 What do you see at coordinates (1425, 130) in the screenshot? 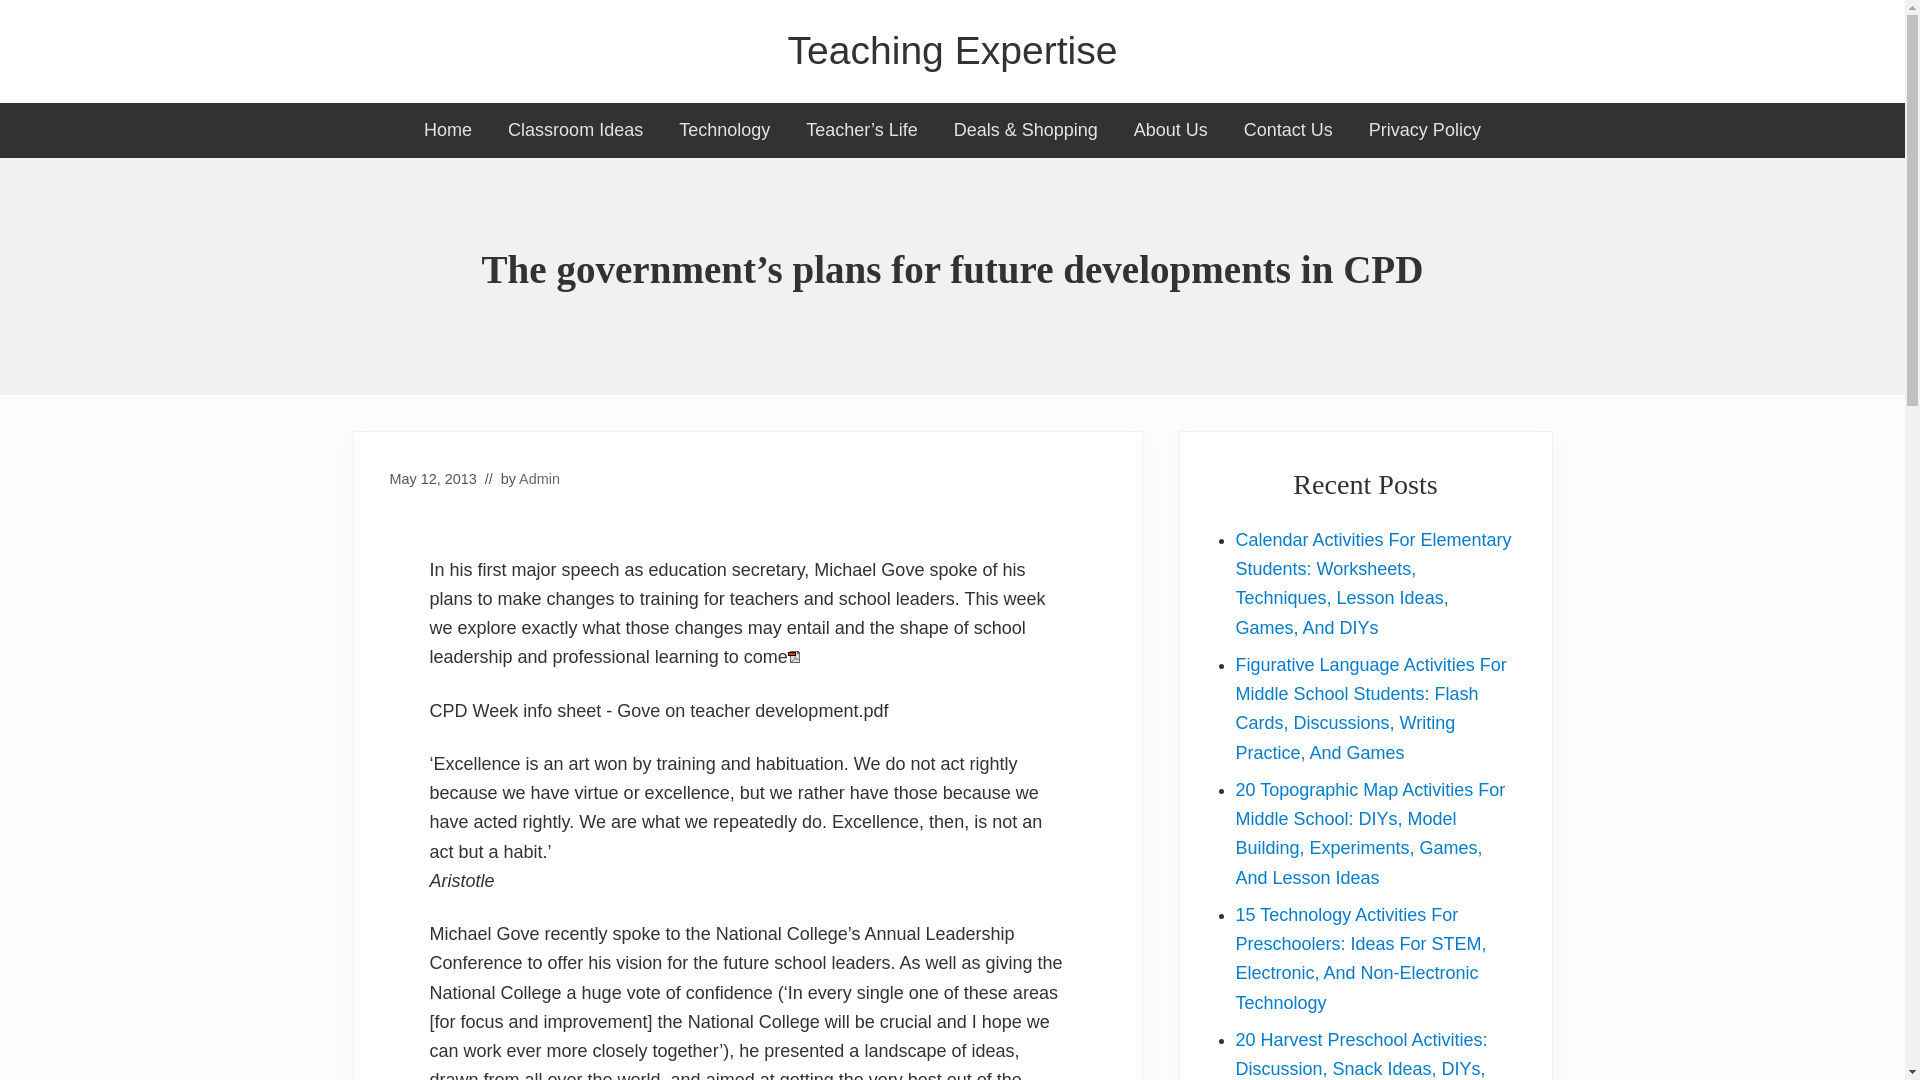
I see `Privacy Policy` at bounding box center [1425, 130].